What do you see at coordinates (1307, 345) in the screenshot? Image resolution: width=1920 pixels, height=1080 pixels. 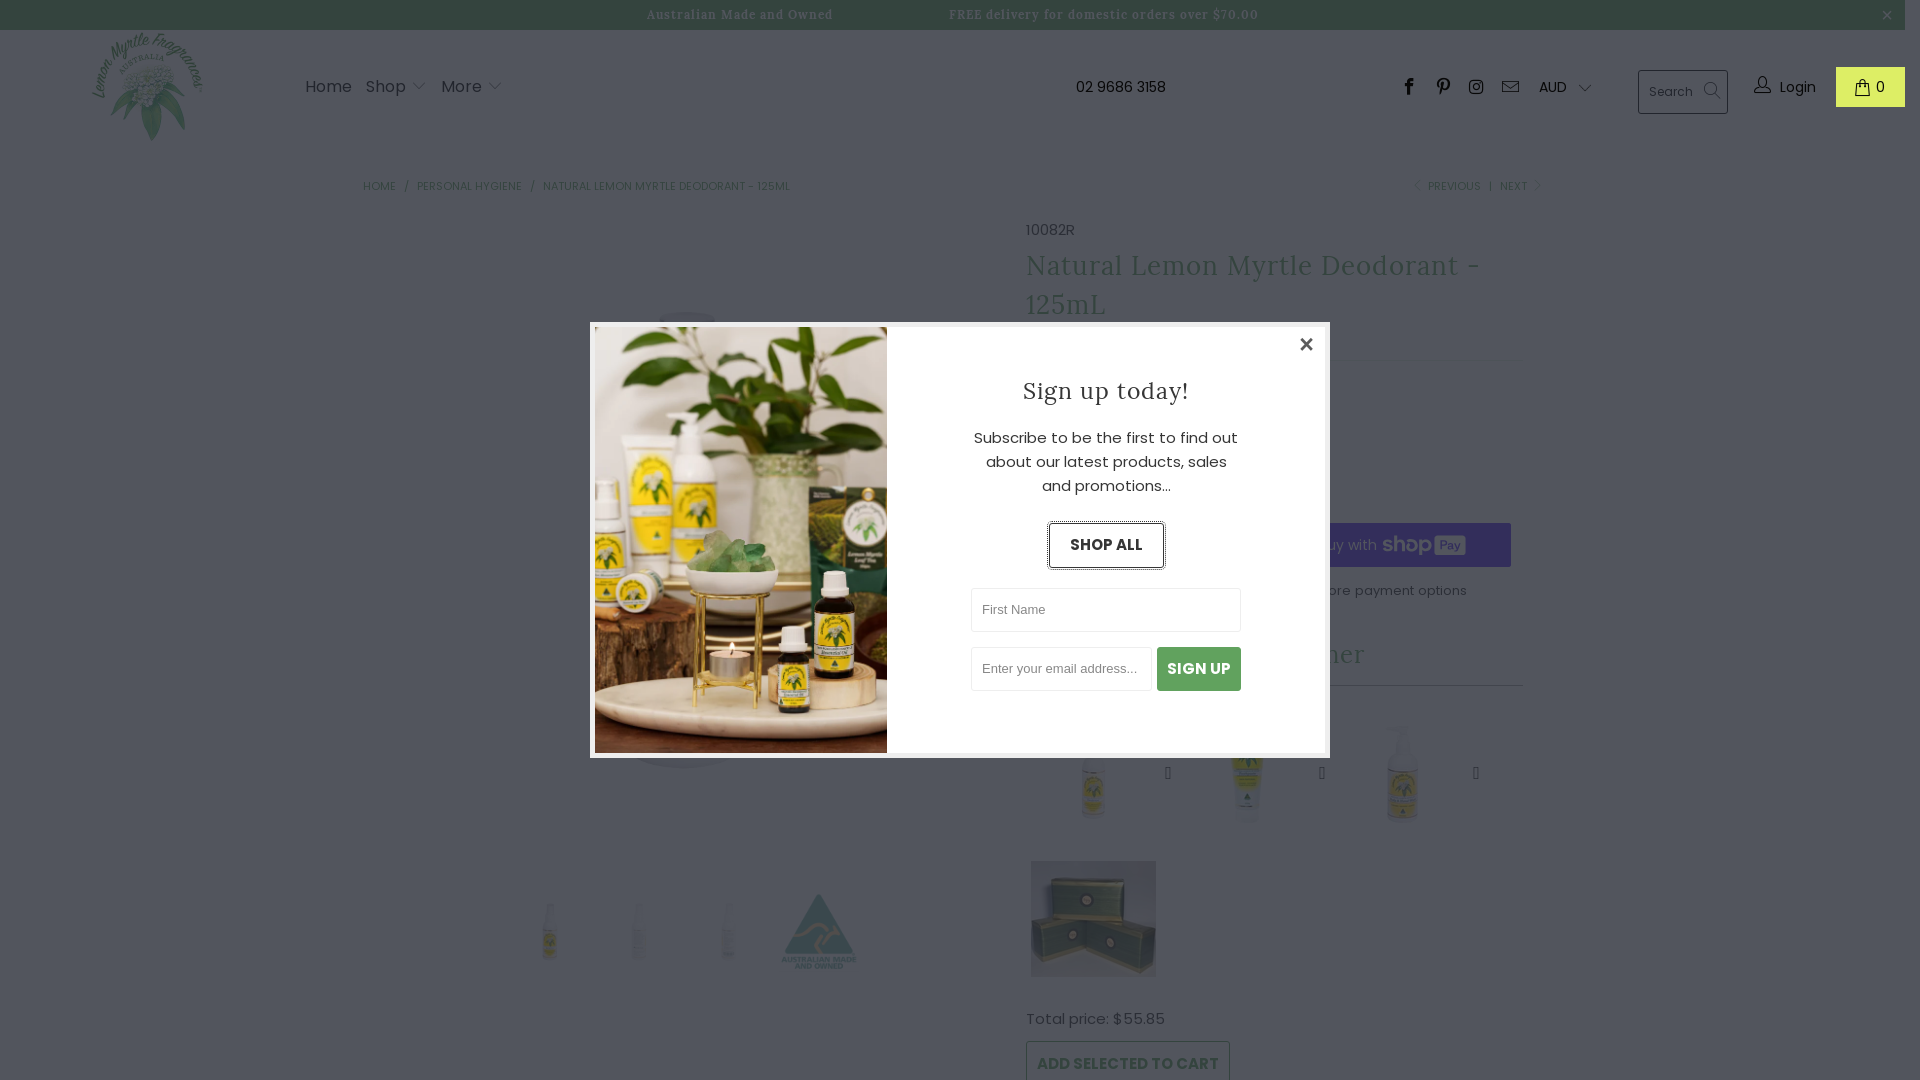 I see `Close` at bounding box center [1307, 345].